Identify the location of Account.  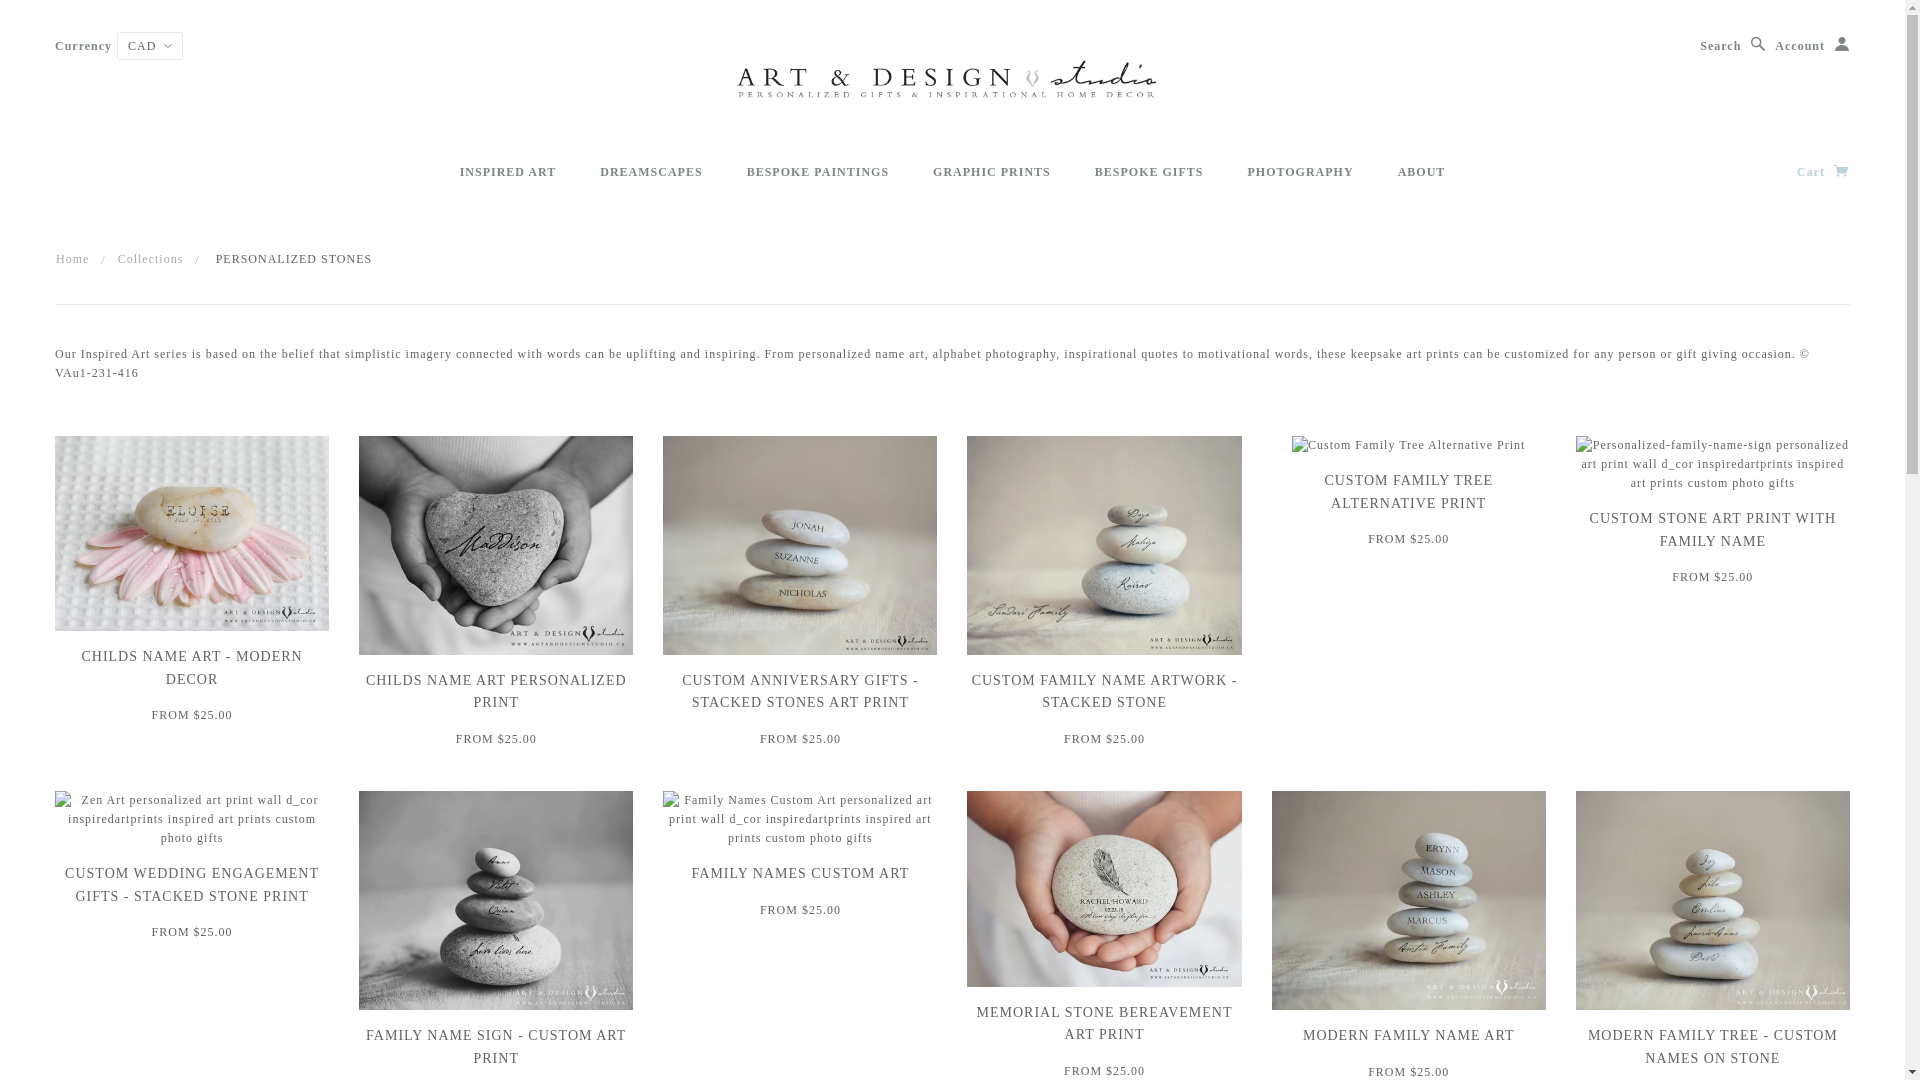
(1812, 46).